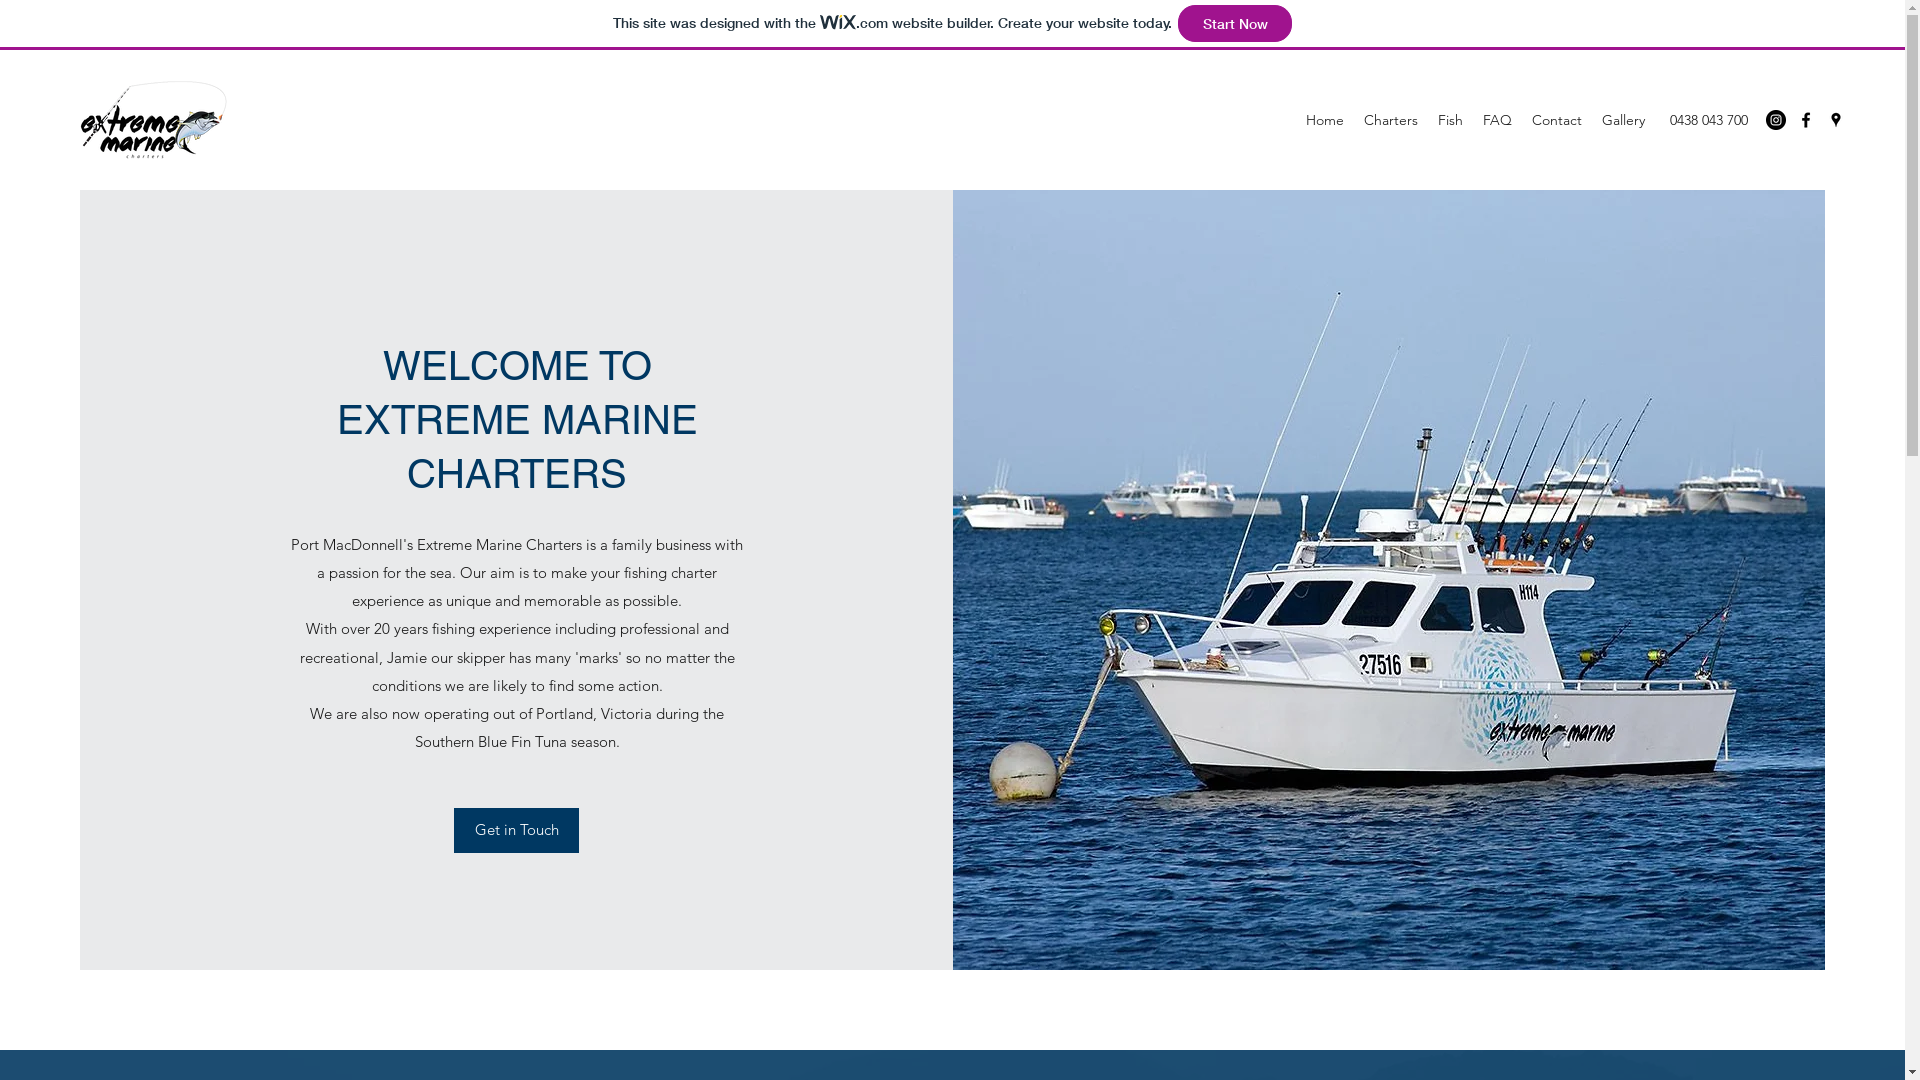 The width and height of the screenshot is (1920, 1080). Describe the element at coordinates (1557, 120) in the screenshot. I see `Contact` at that location.